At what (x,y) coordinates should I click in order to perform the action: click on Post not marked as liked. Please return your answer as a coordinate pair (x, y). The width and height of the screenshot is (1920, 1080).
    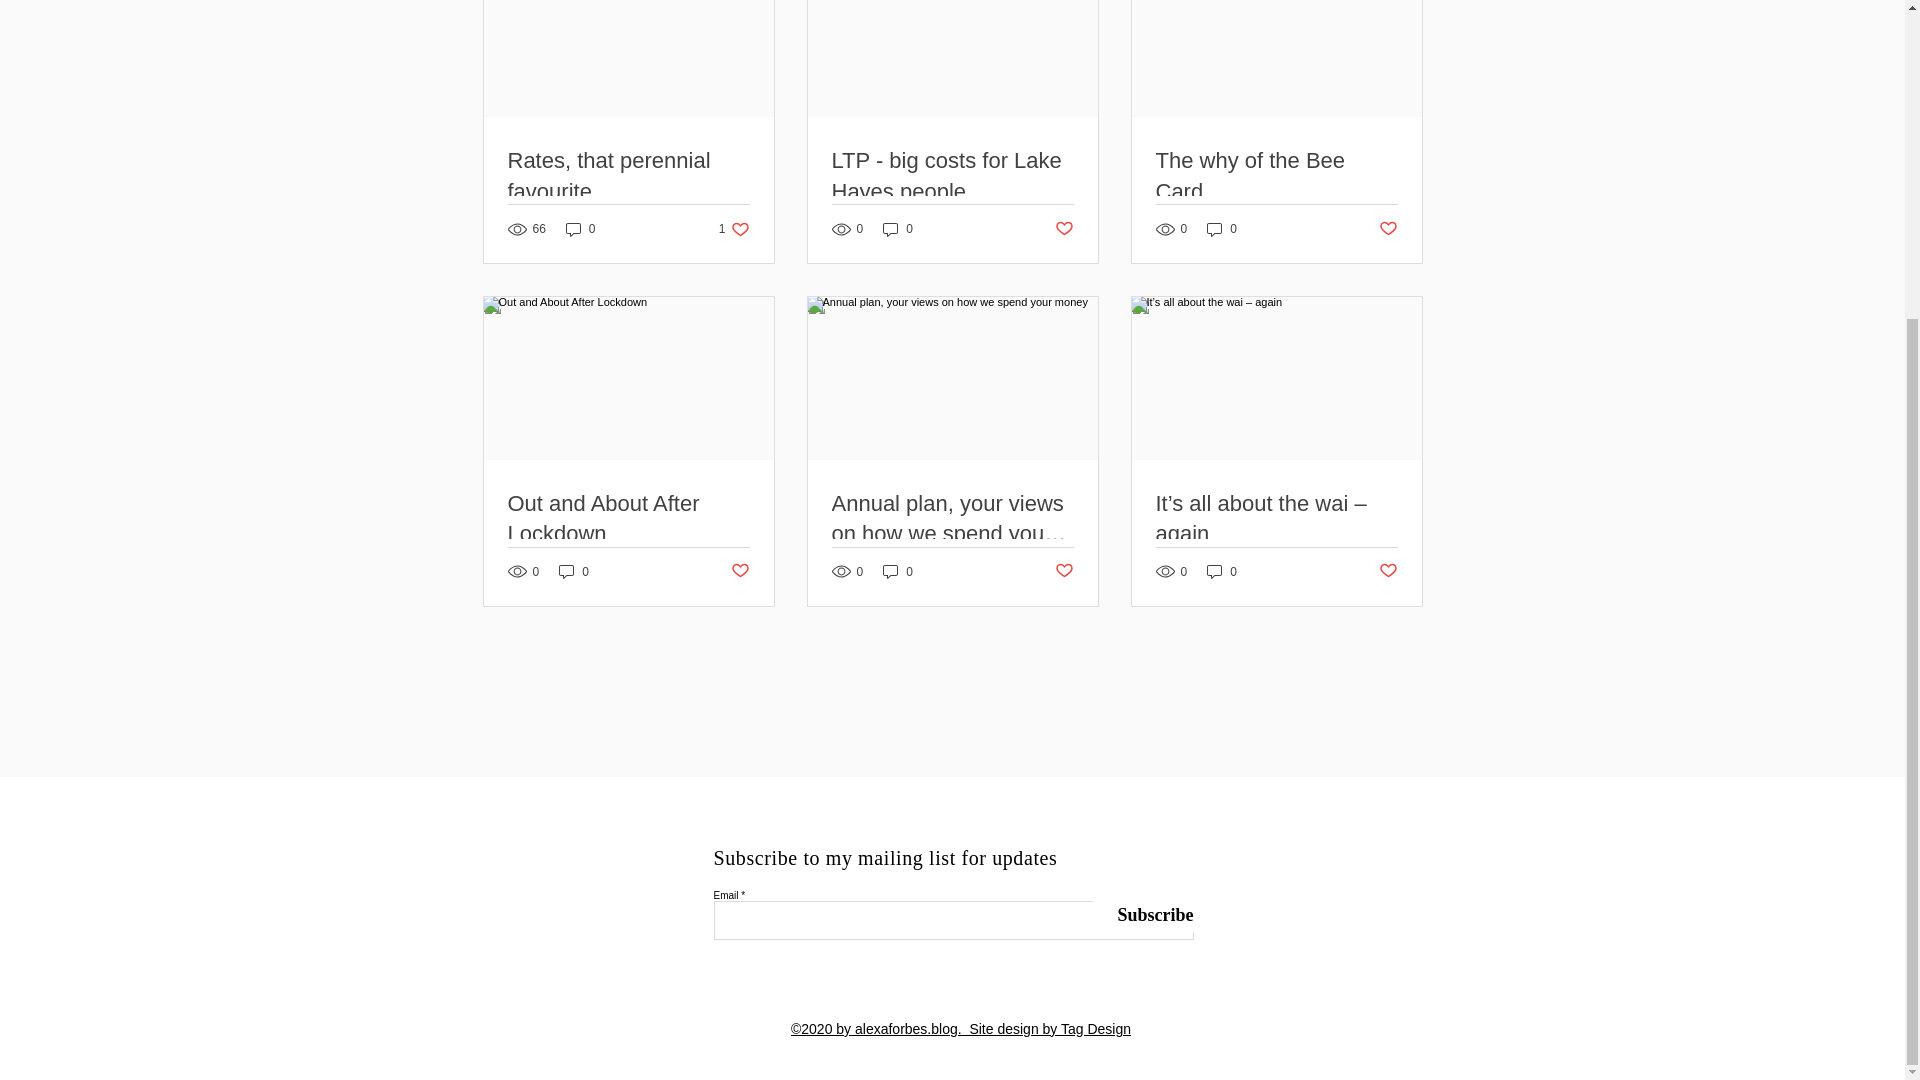
    Looking at the image, I should click on (1064, 229).